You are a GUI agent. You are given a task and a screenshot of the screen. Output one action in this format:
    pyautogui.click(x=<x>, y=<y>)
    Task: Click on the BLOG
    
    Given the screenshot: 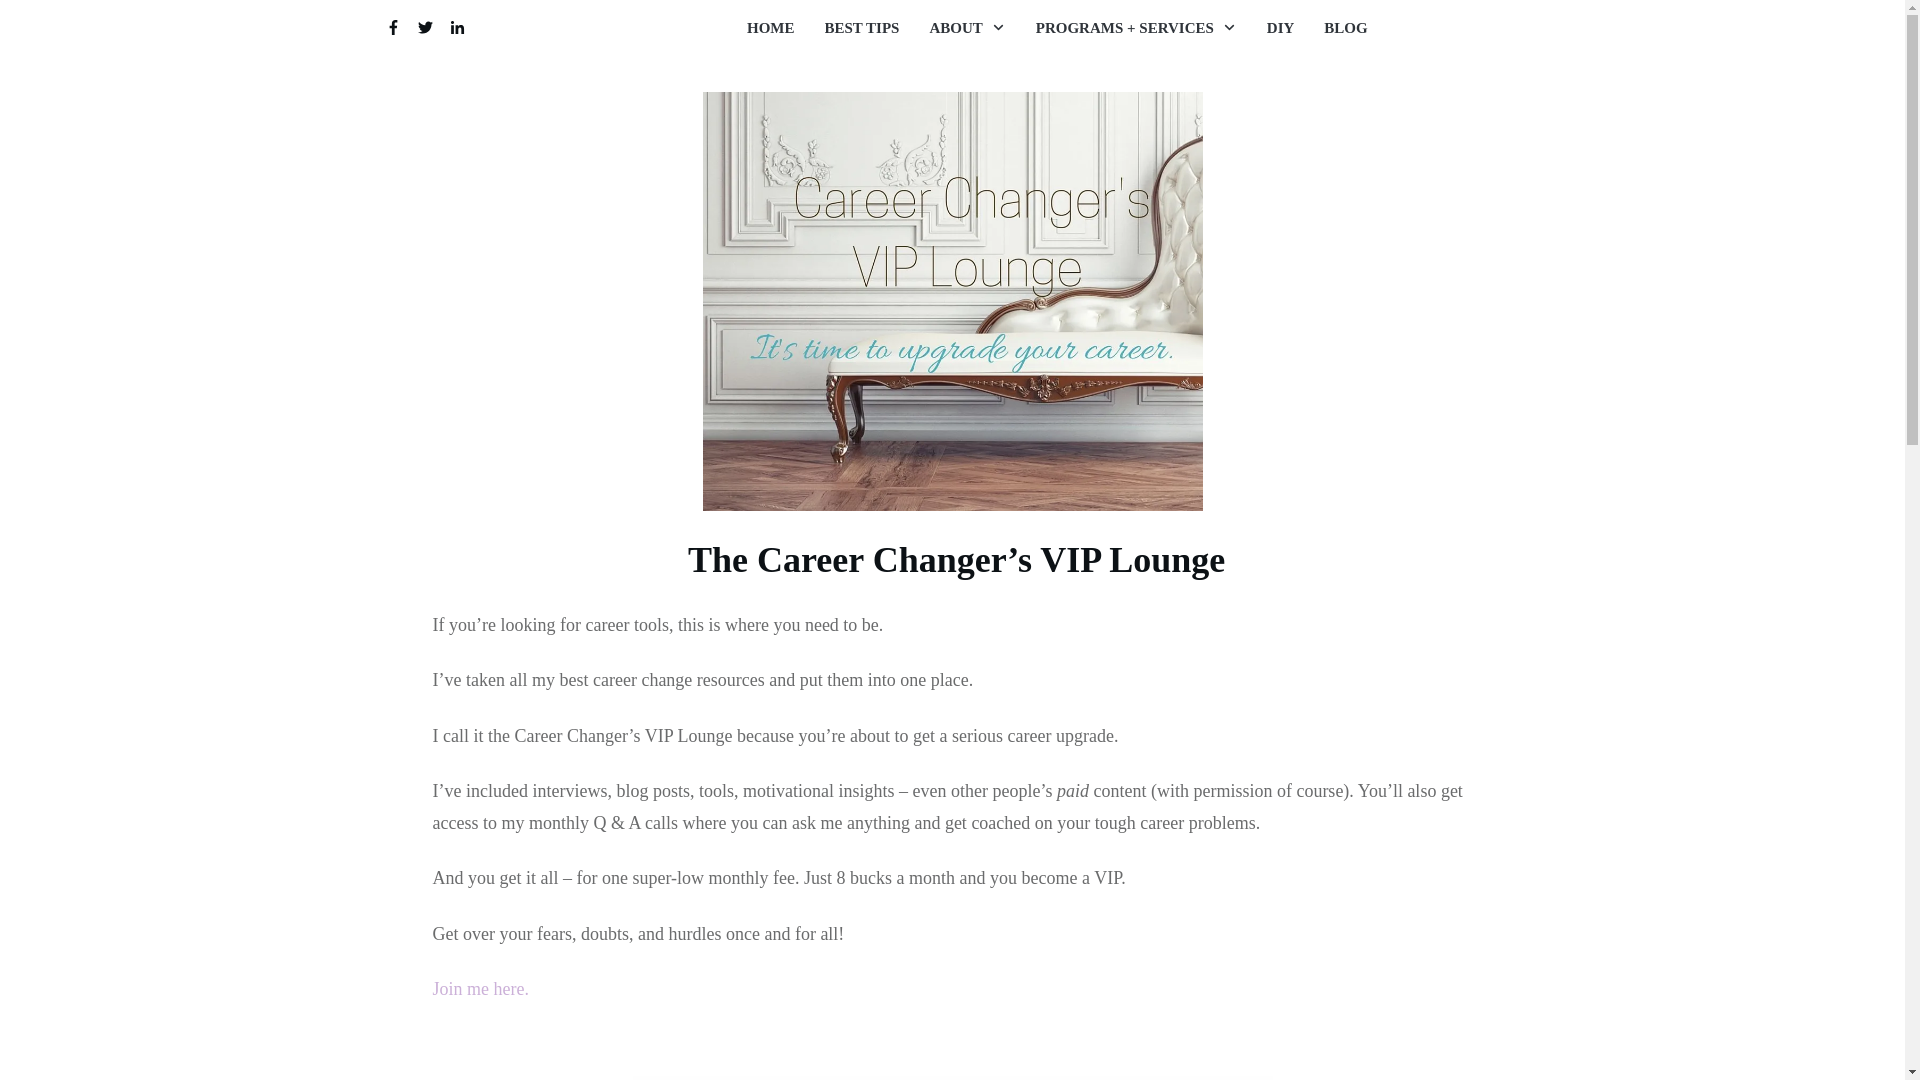 What is the action you would take?
    pyautogui.click(x=1346, y=26)
    